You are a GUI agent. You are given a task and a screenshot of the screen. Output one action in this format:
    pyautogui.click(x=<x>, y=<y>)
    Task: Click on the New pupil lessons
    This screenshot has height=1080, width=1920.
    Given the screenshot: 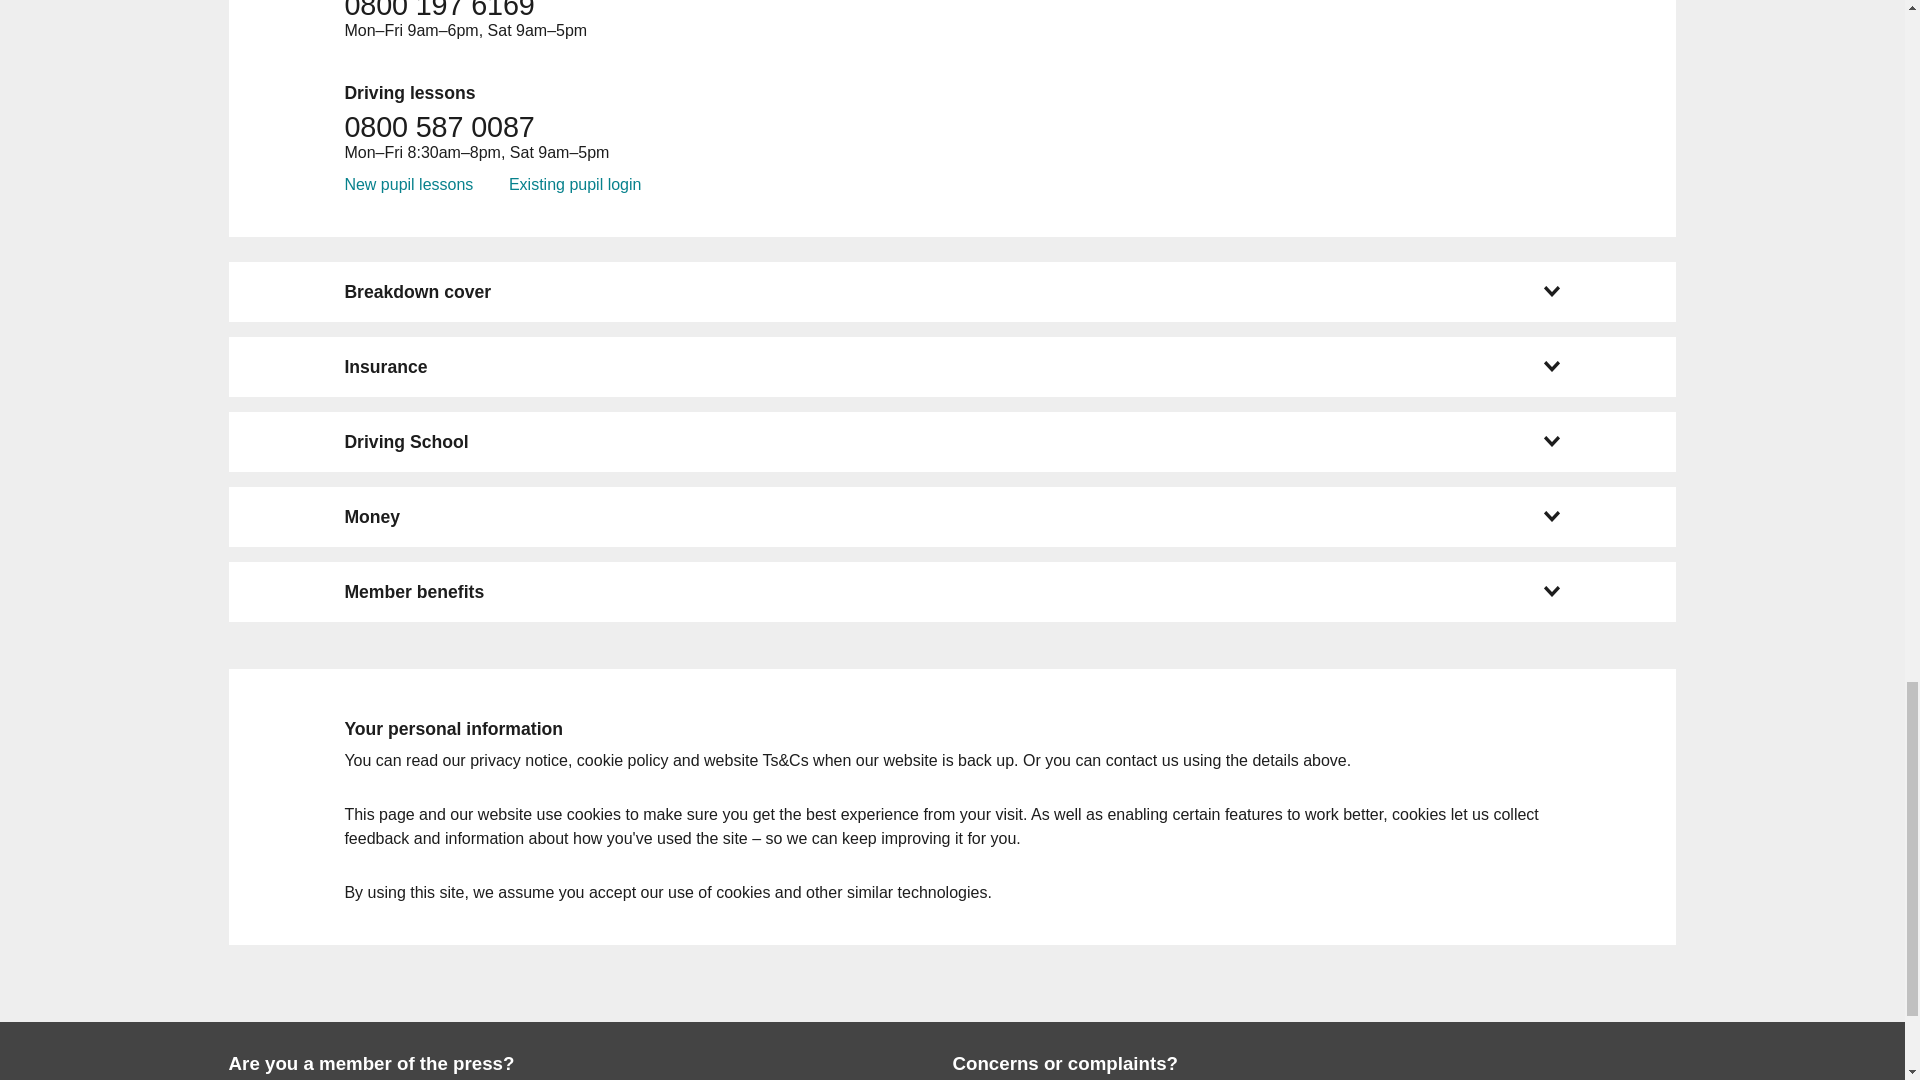 What is the action you would take?
    pyautogui.click(x=408, y=184)
    